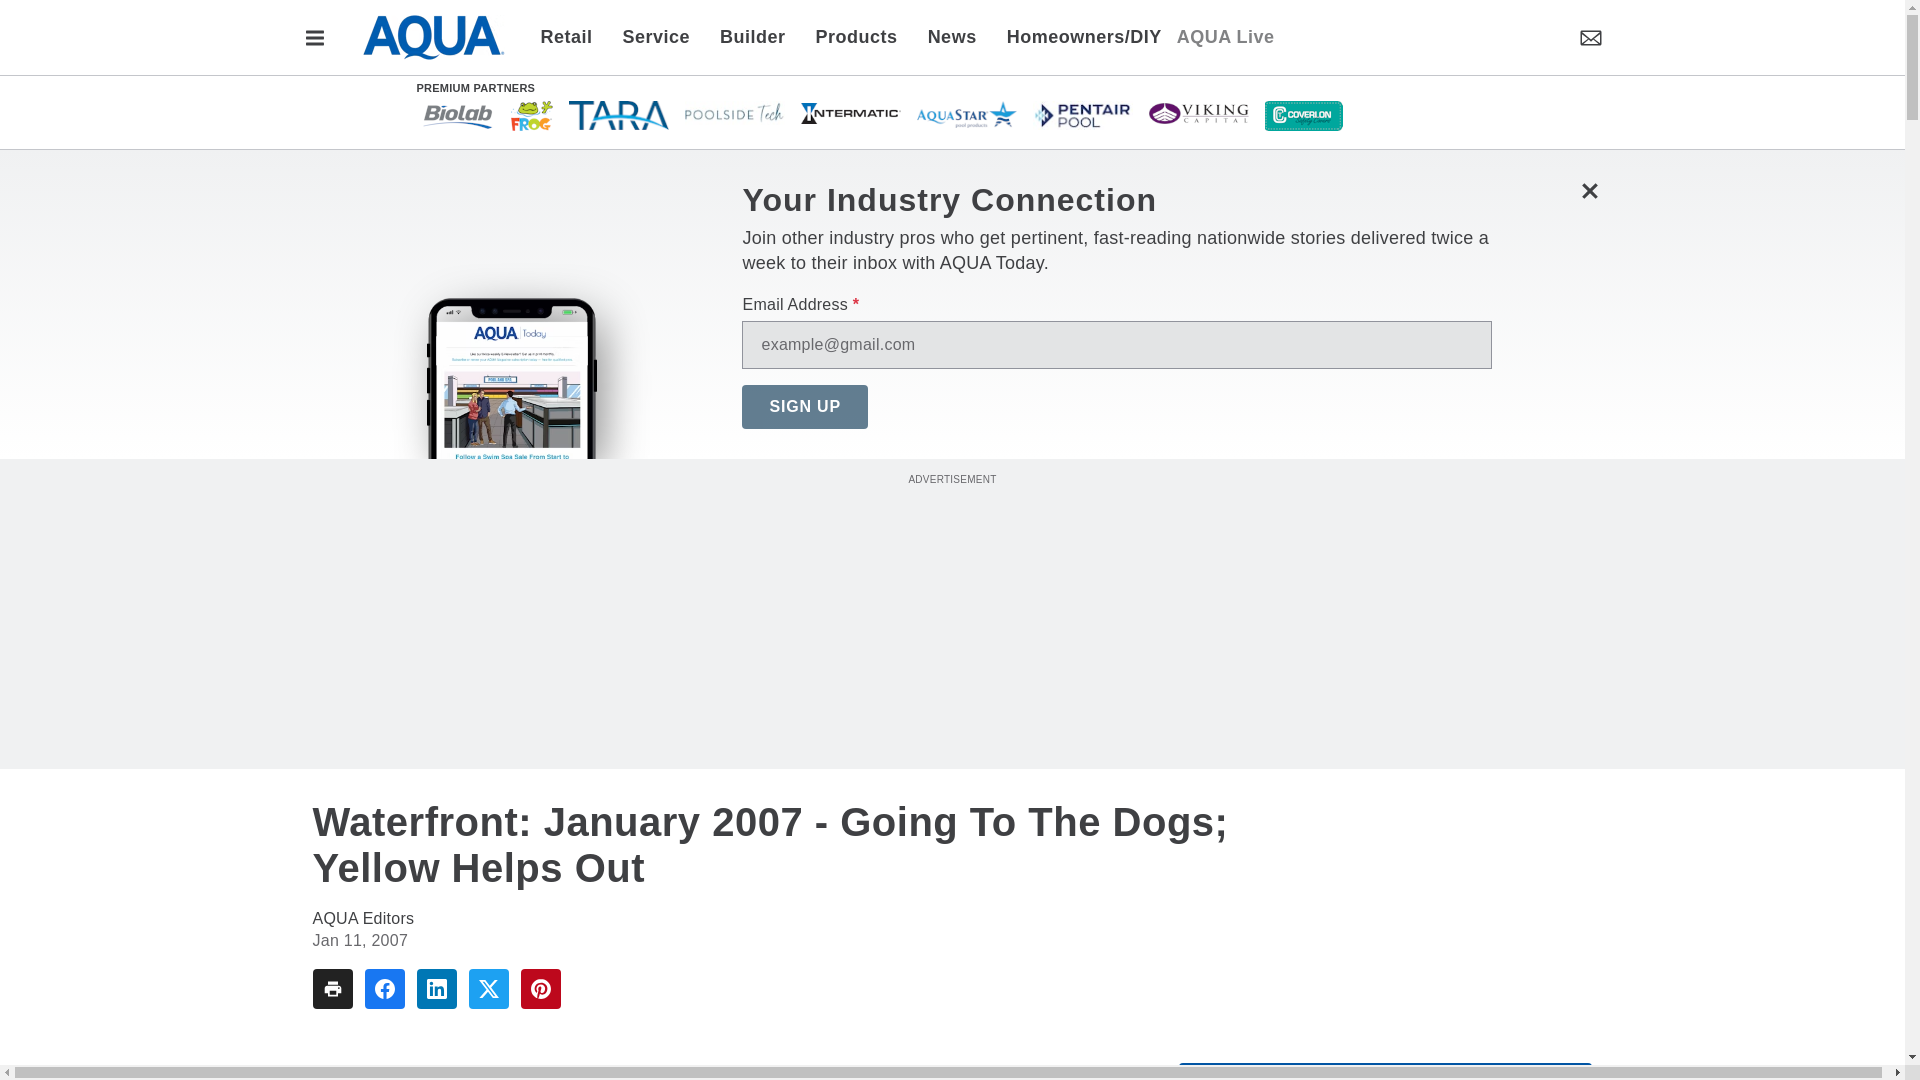  What do you see at coordinates (572, 36) in the screenshot?
I see `Retail` at bounding box center [572, 36].